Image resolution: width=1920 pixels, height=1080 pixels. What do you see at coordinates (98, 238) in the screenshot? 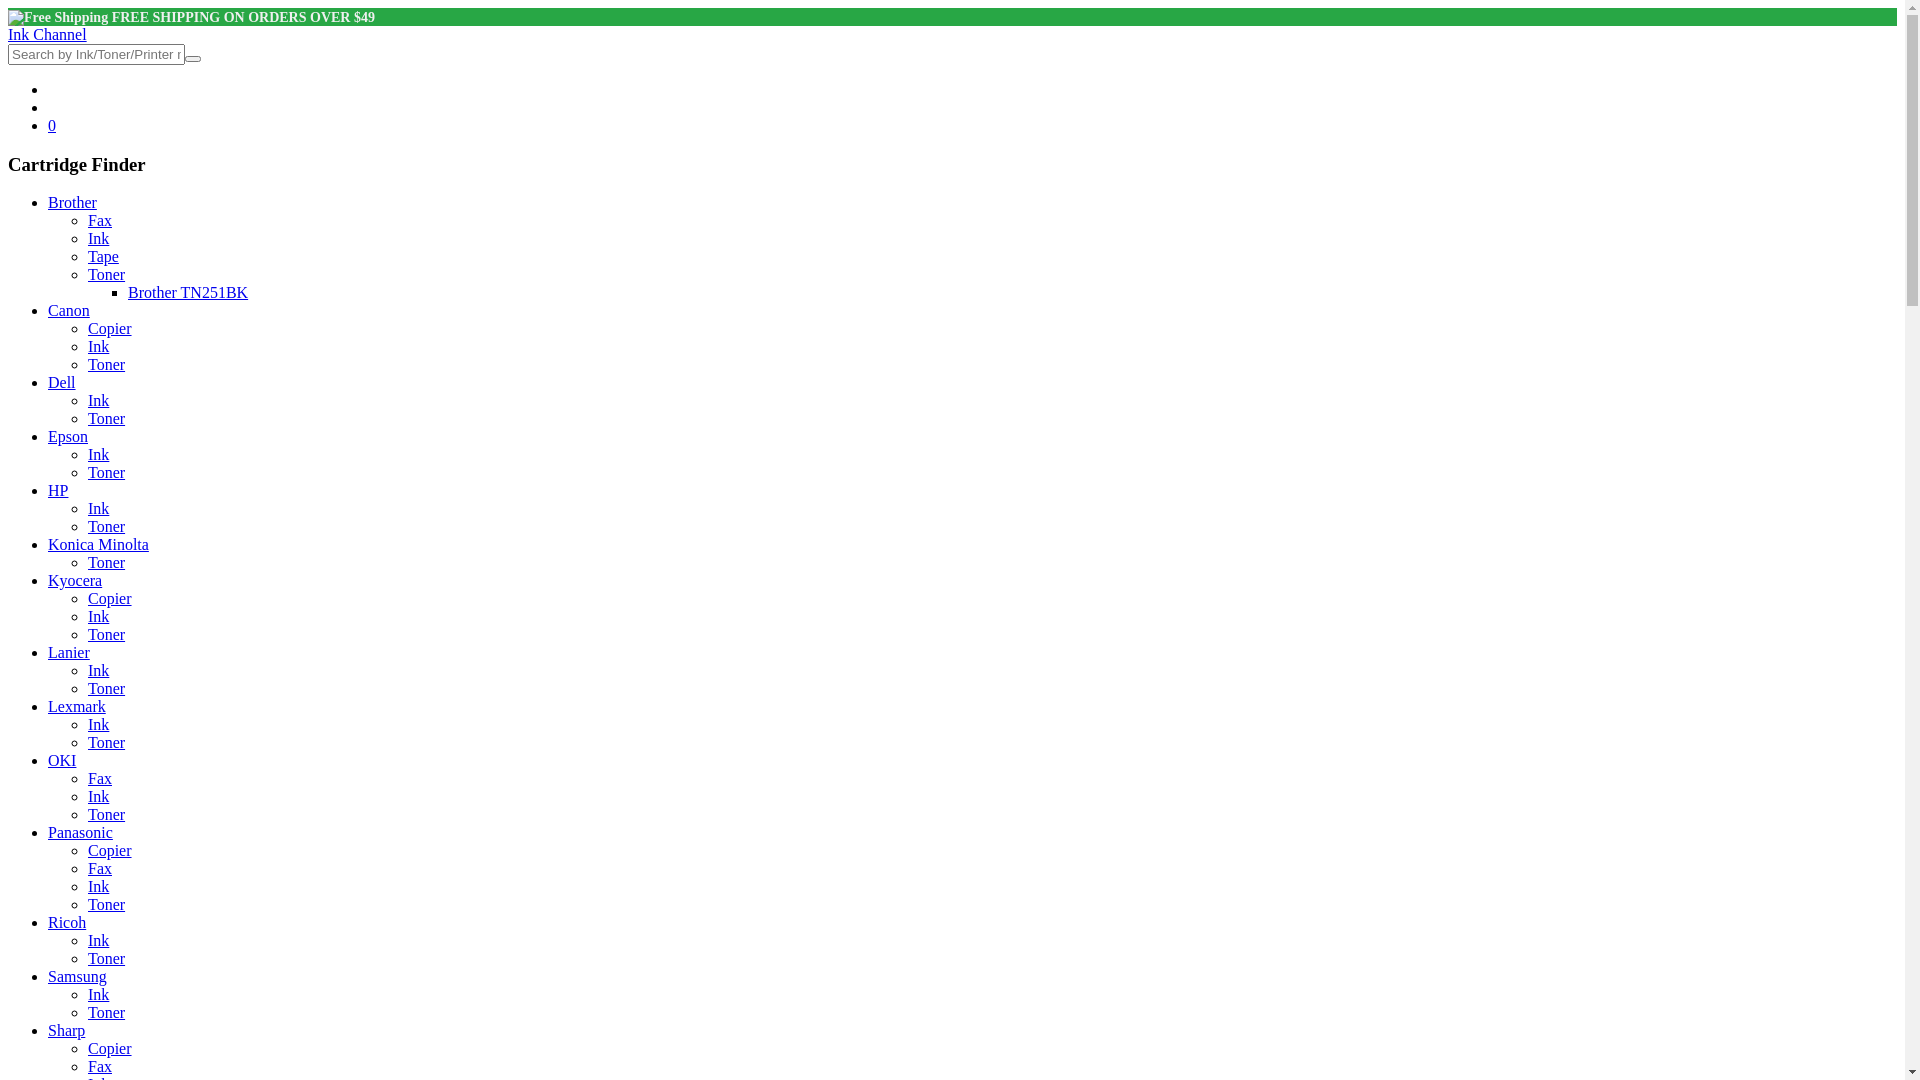
I see `Ink` at bounding box center [98, 238].